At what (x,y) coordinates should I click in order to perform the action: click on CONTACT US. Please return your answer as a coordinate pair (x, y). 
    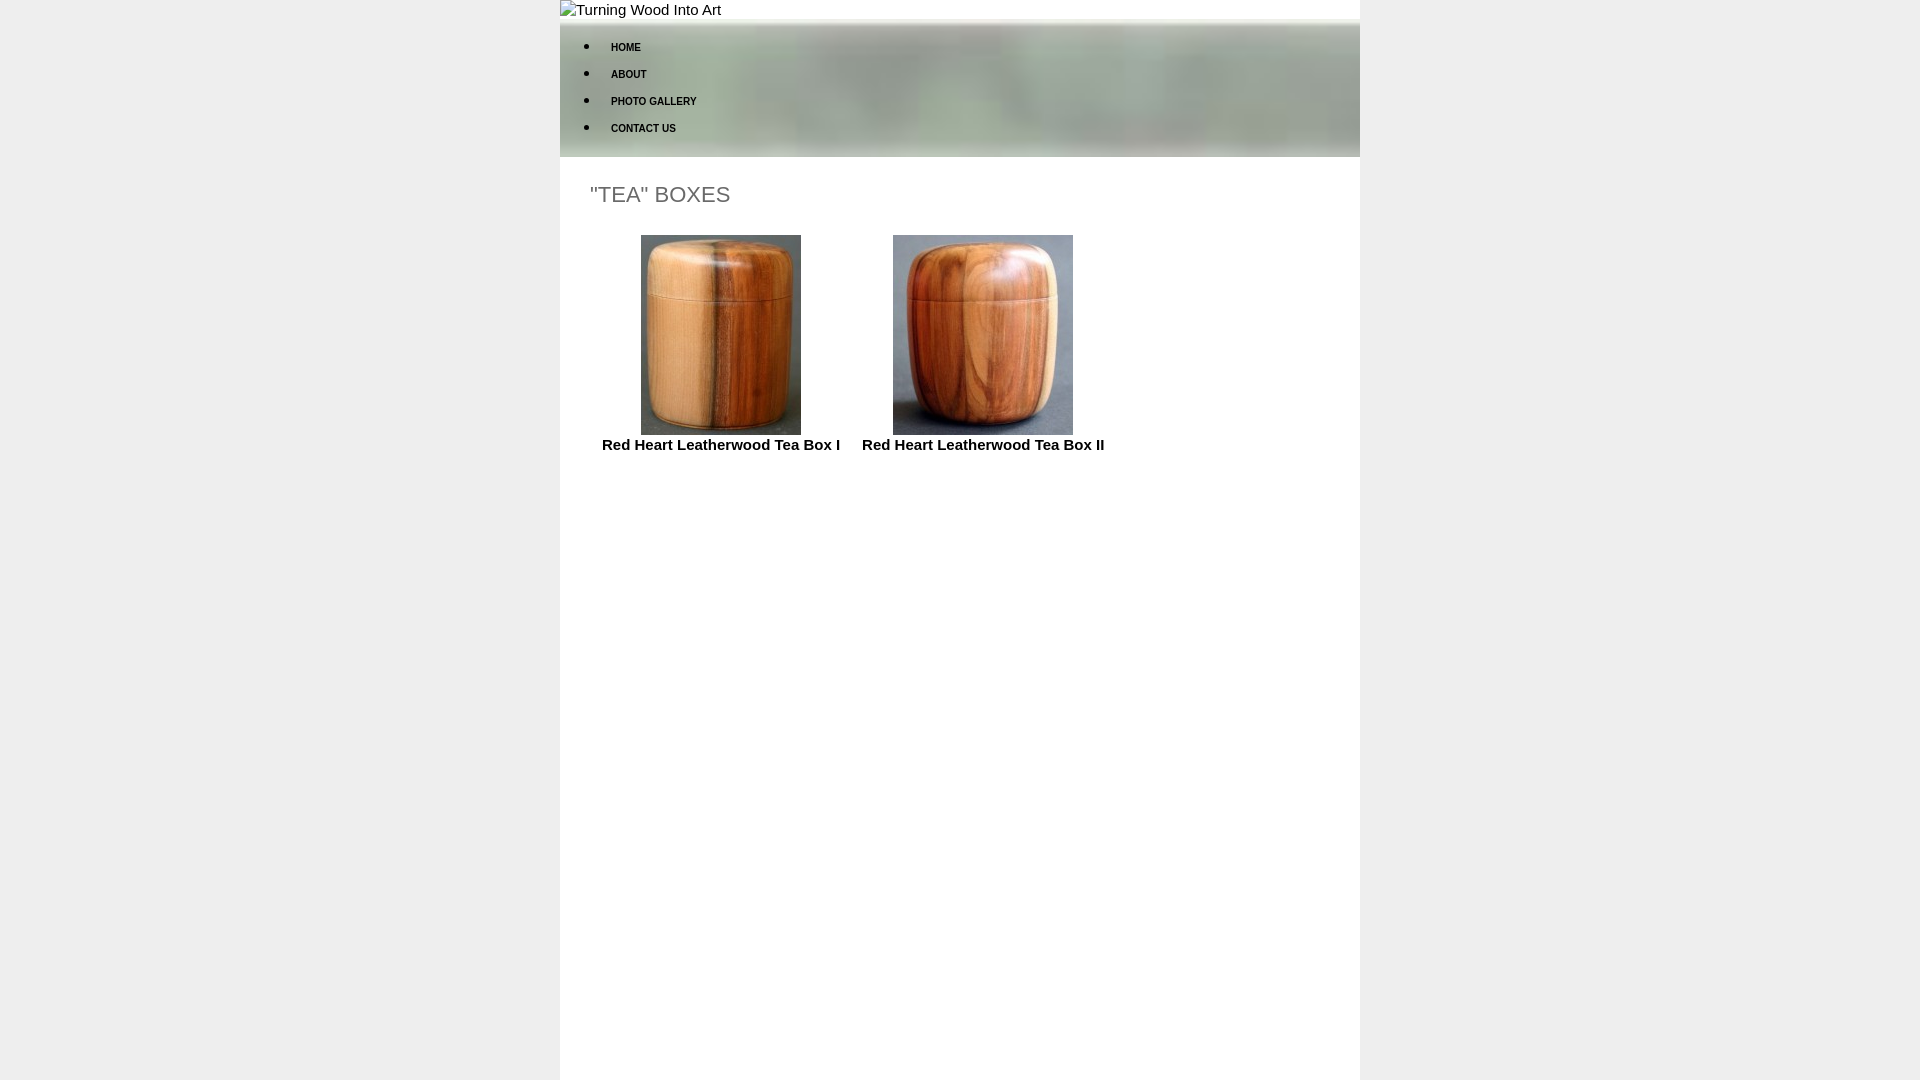
    Looking at the image, I should click on (643, 128).